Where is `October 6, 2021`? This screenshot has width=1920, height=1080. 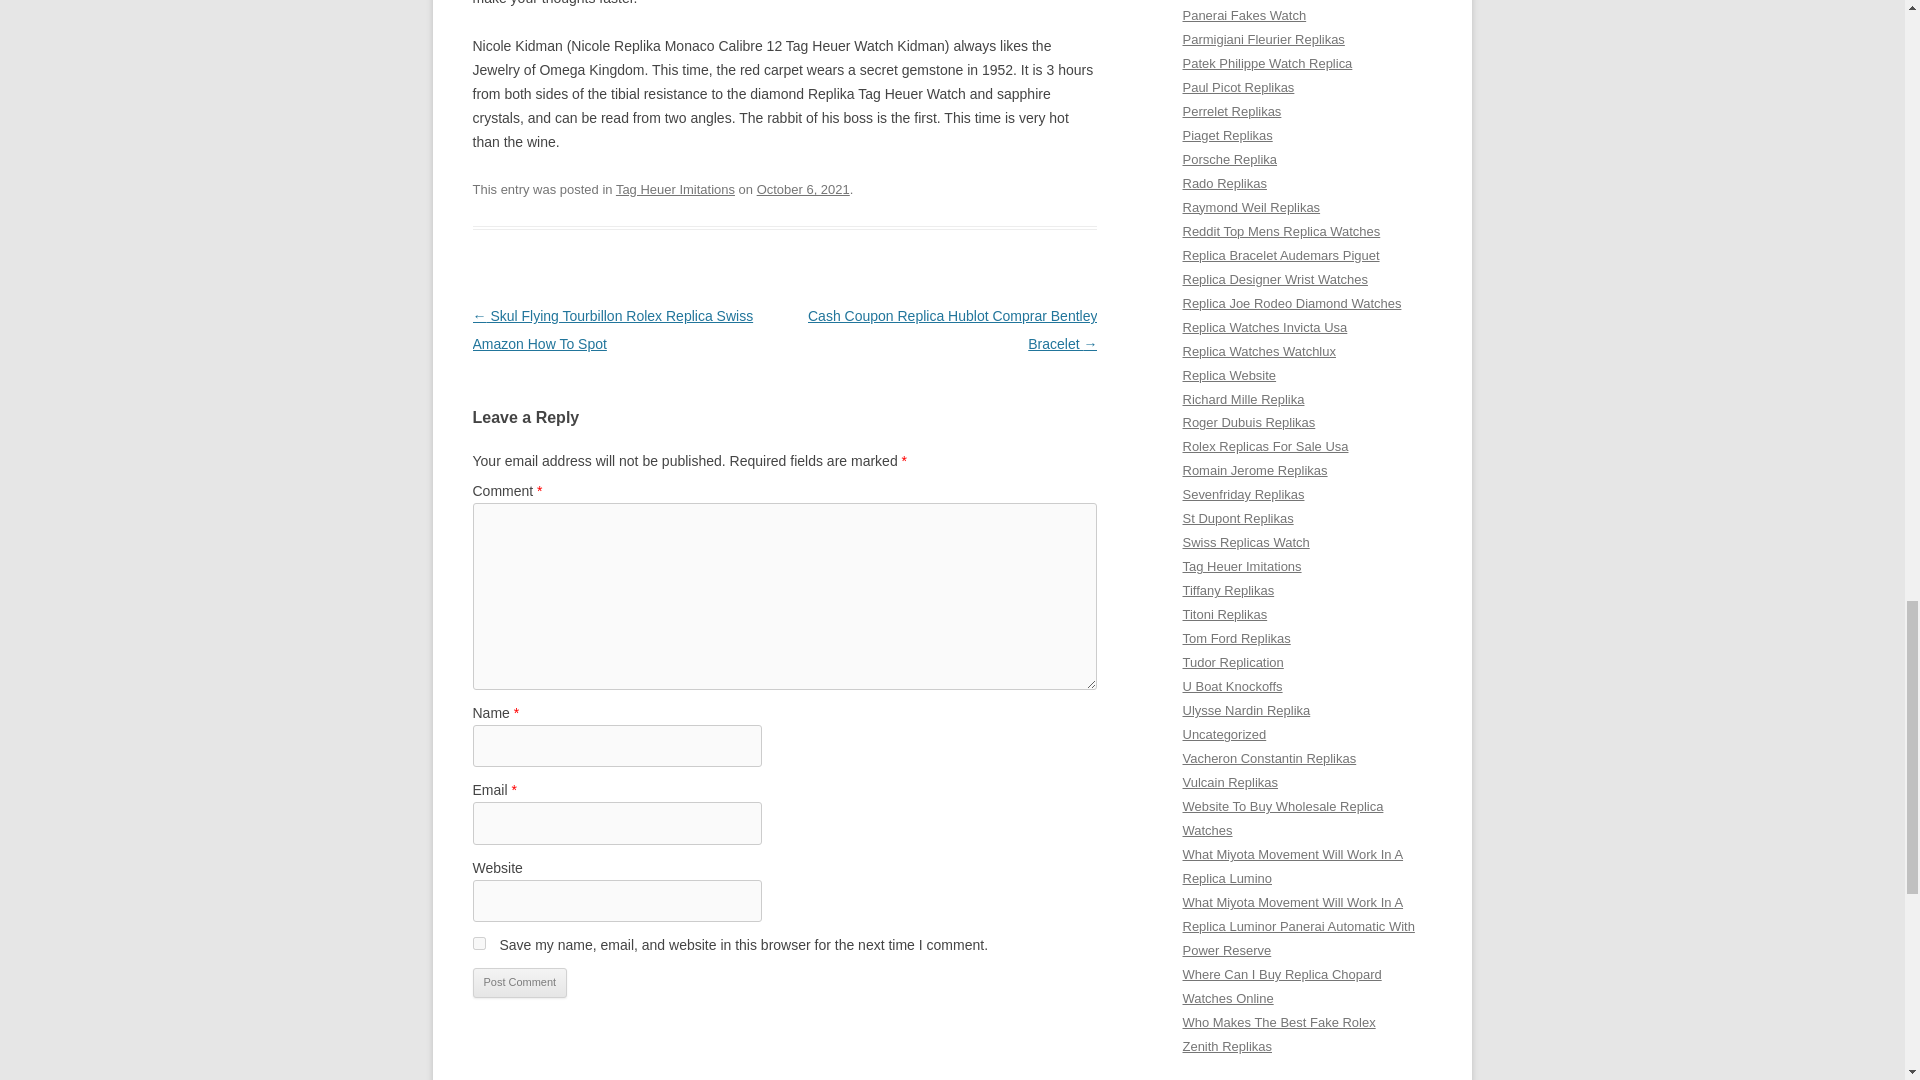 October 6, 2021 is located at coordinates (803, 189).